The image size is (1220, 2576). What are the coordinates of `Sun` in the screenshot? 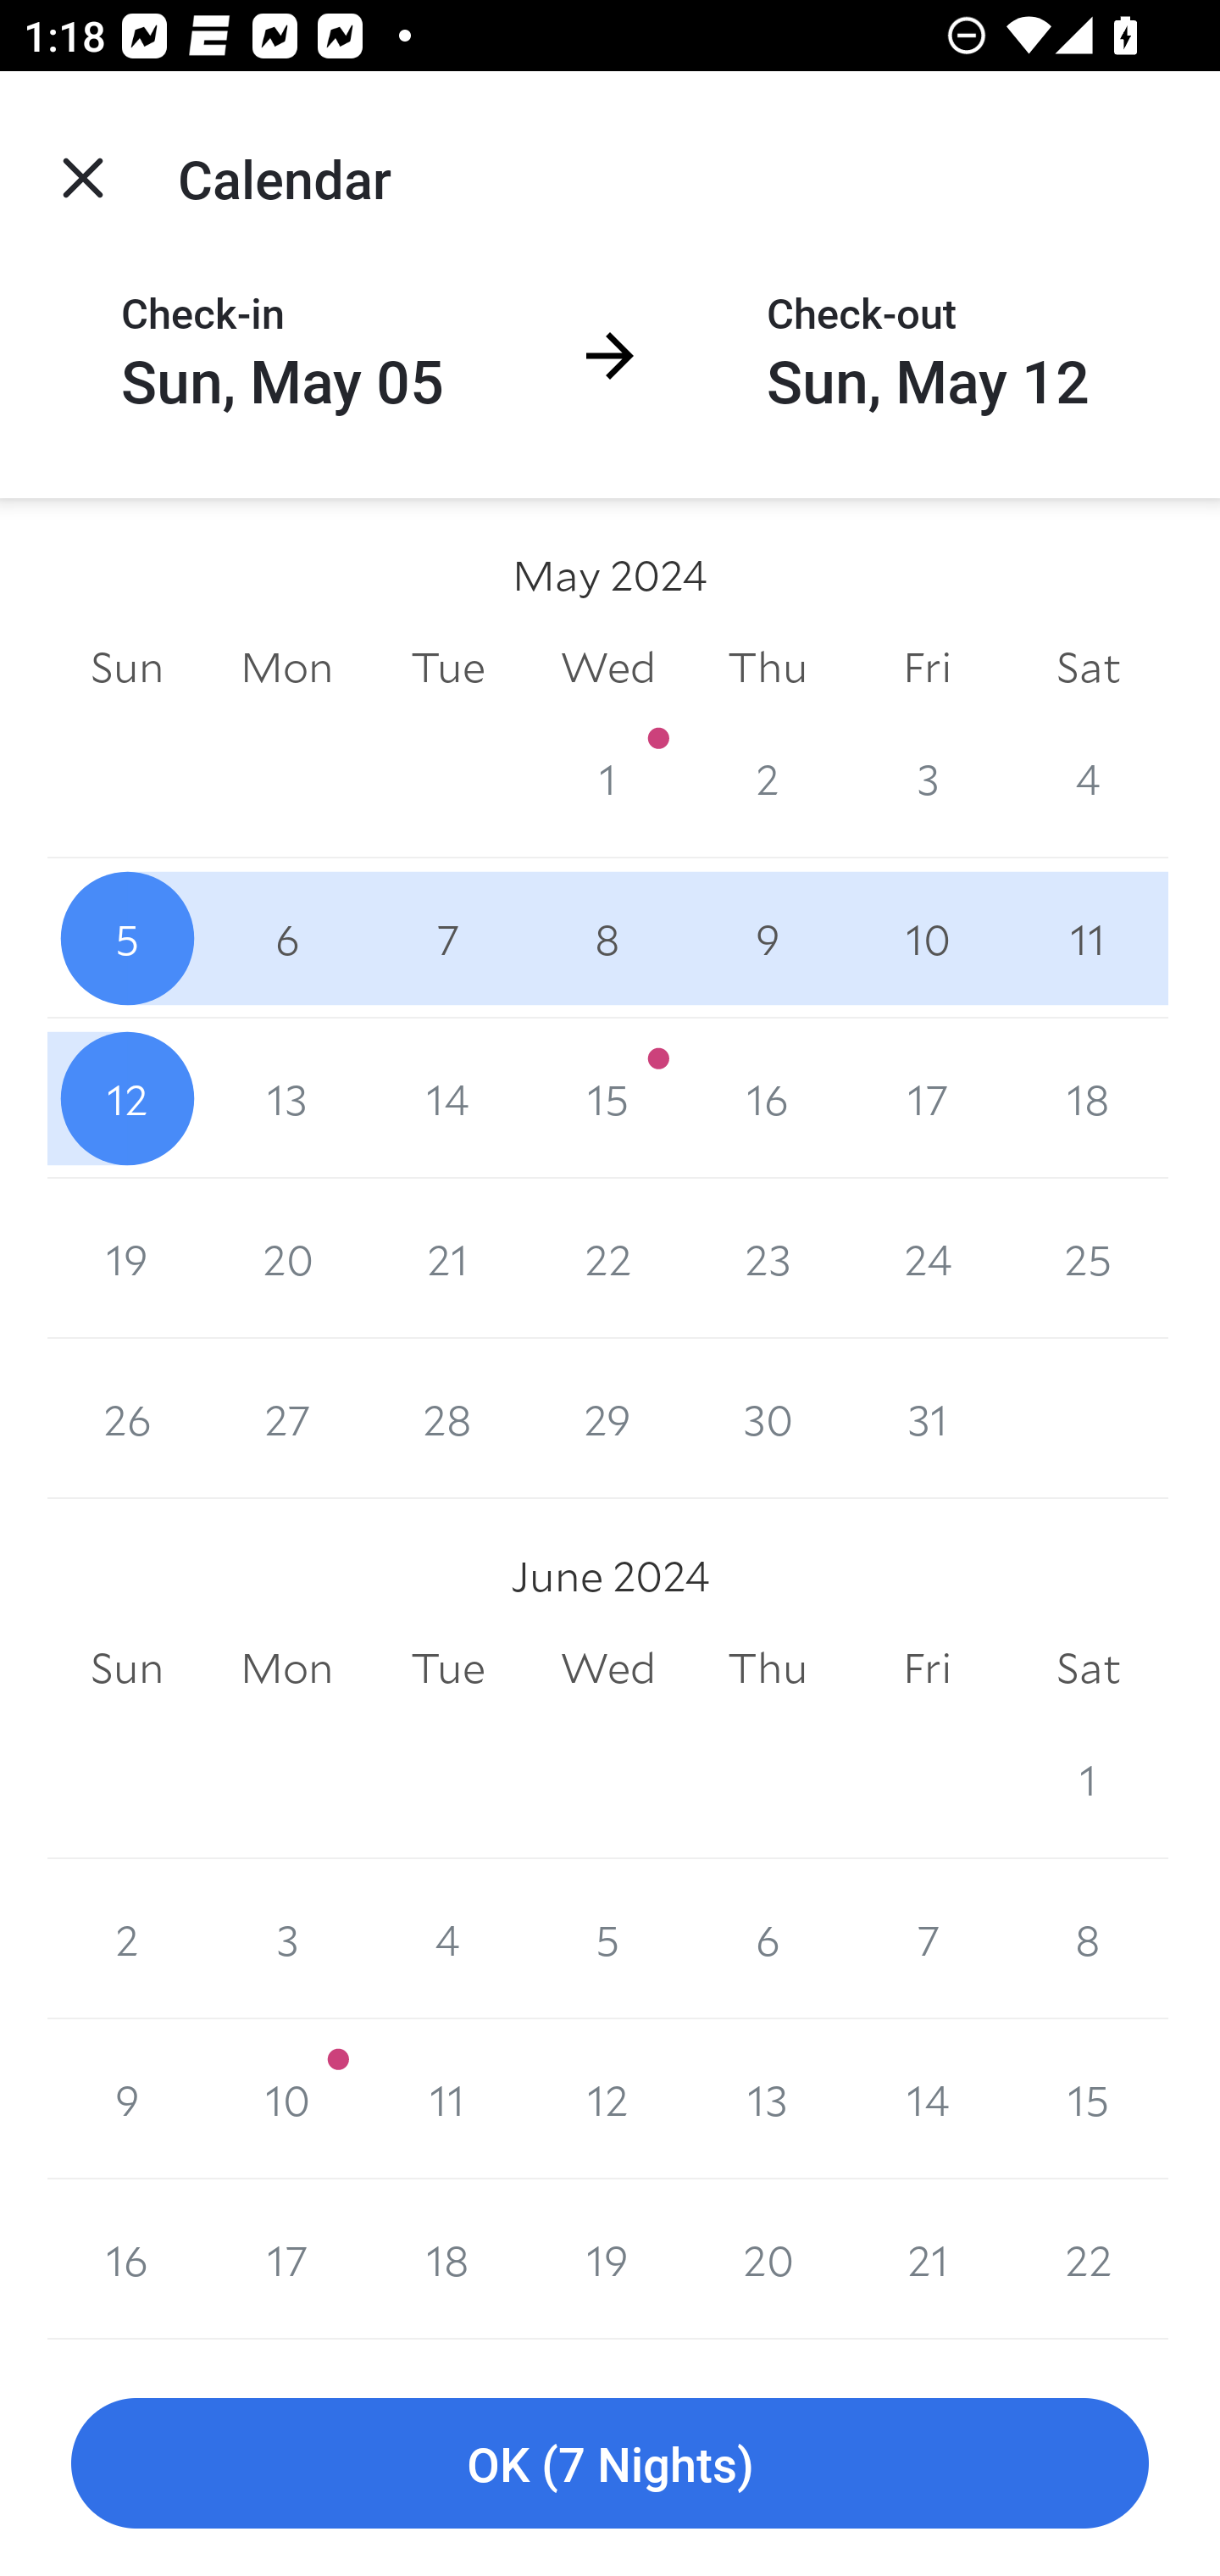 It's located at (127, 666).